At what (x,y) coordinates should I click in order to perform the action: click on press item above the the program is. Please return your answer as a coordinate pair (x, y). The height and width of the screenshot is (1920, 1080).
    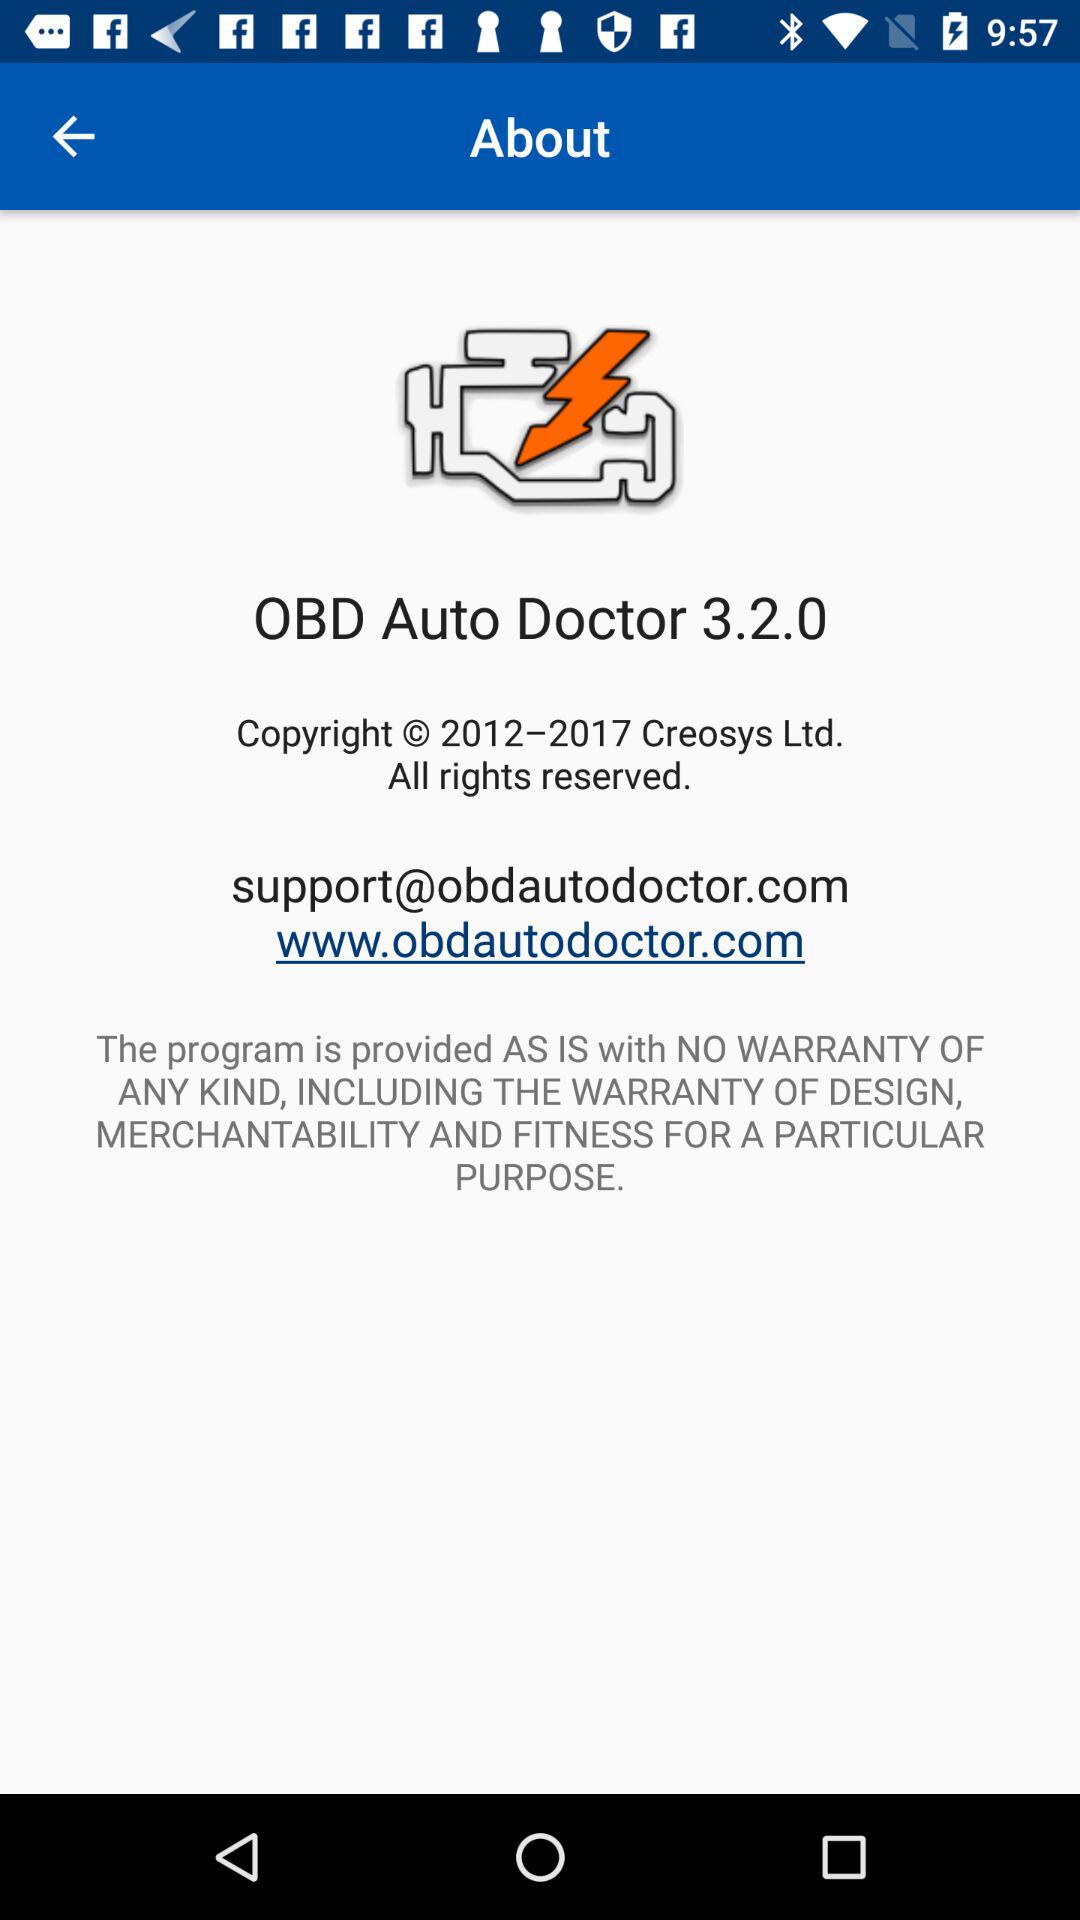
    Looking at the image, I should click on (540, 910).